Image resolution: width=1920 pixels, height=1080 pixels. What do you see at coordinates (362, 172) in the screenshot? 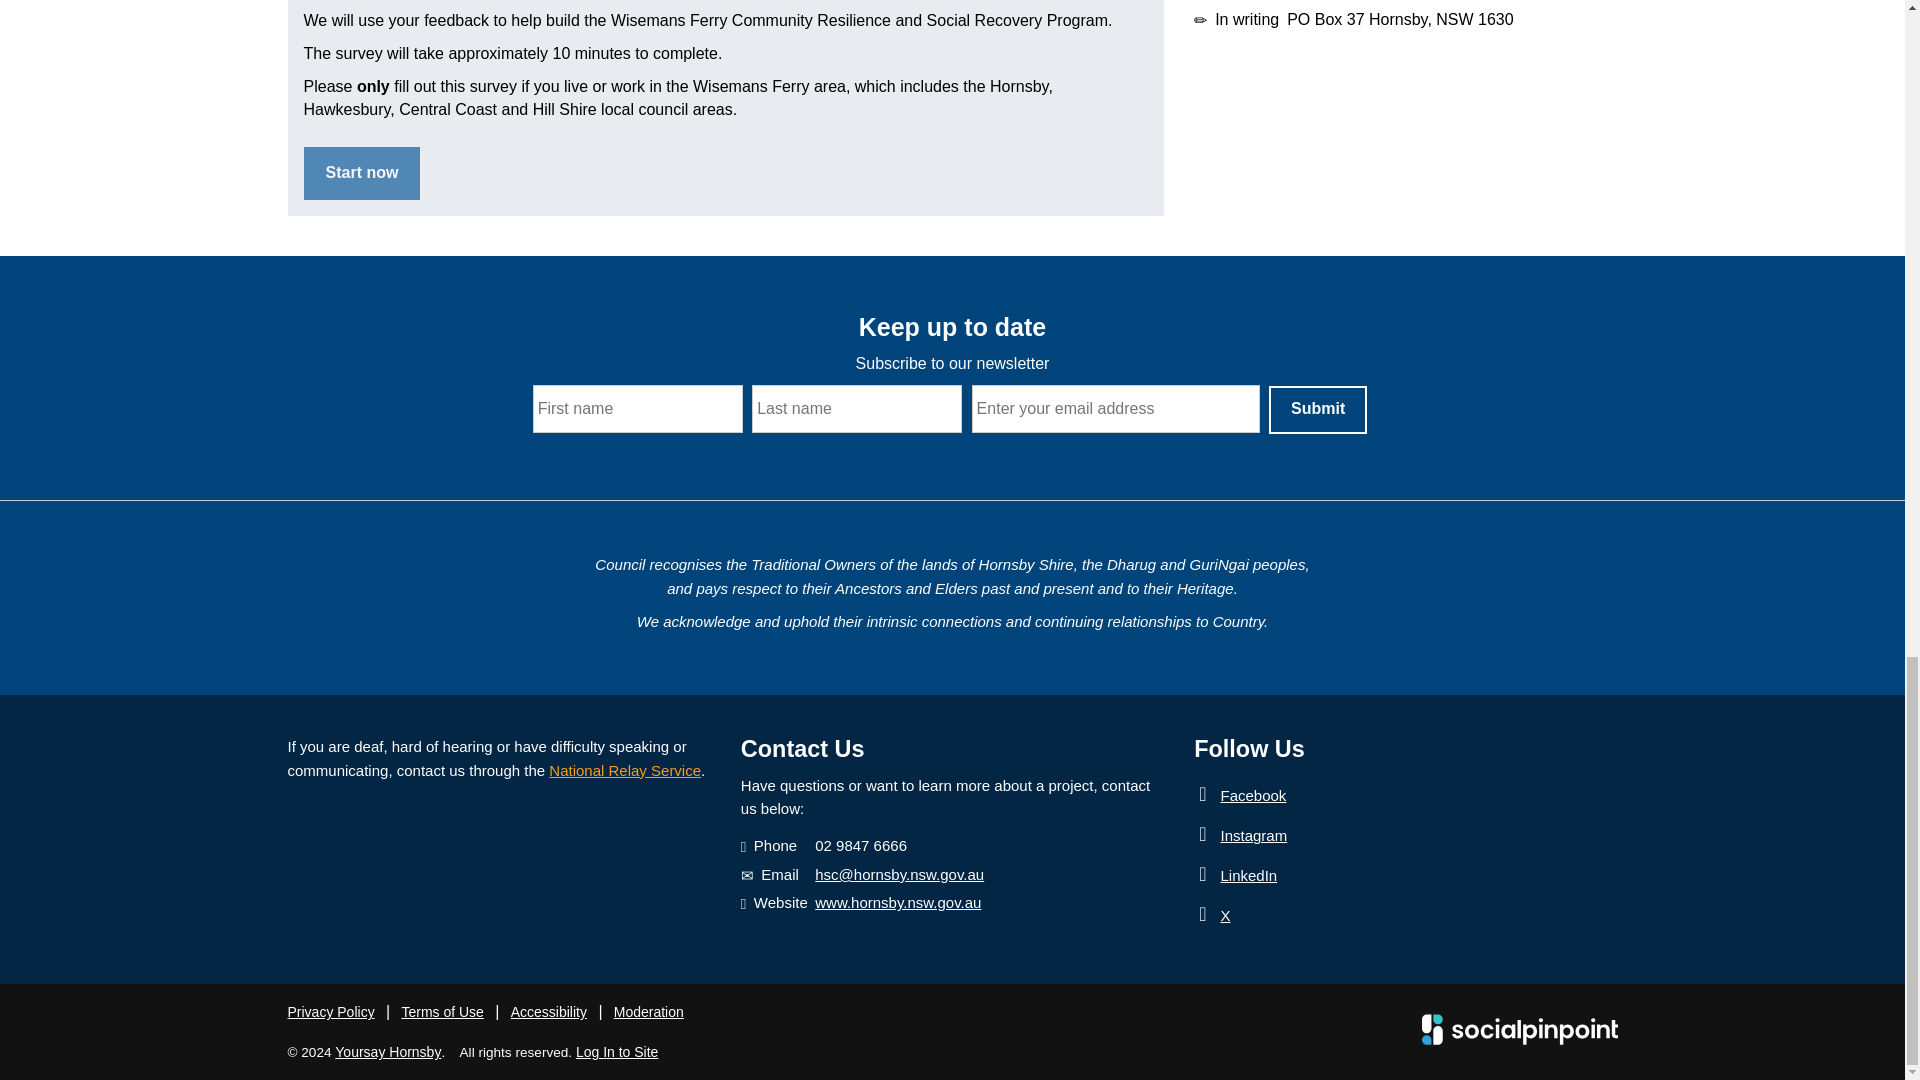
I see `Start now` at bounding box center [362, 172].